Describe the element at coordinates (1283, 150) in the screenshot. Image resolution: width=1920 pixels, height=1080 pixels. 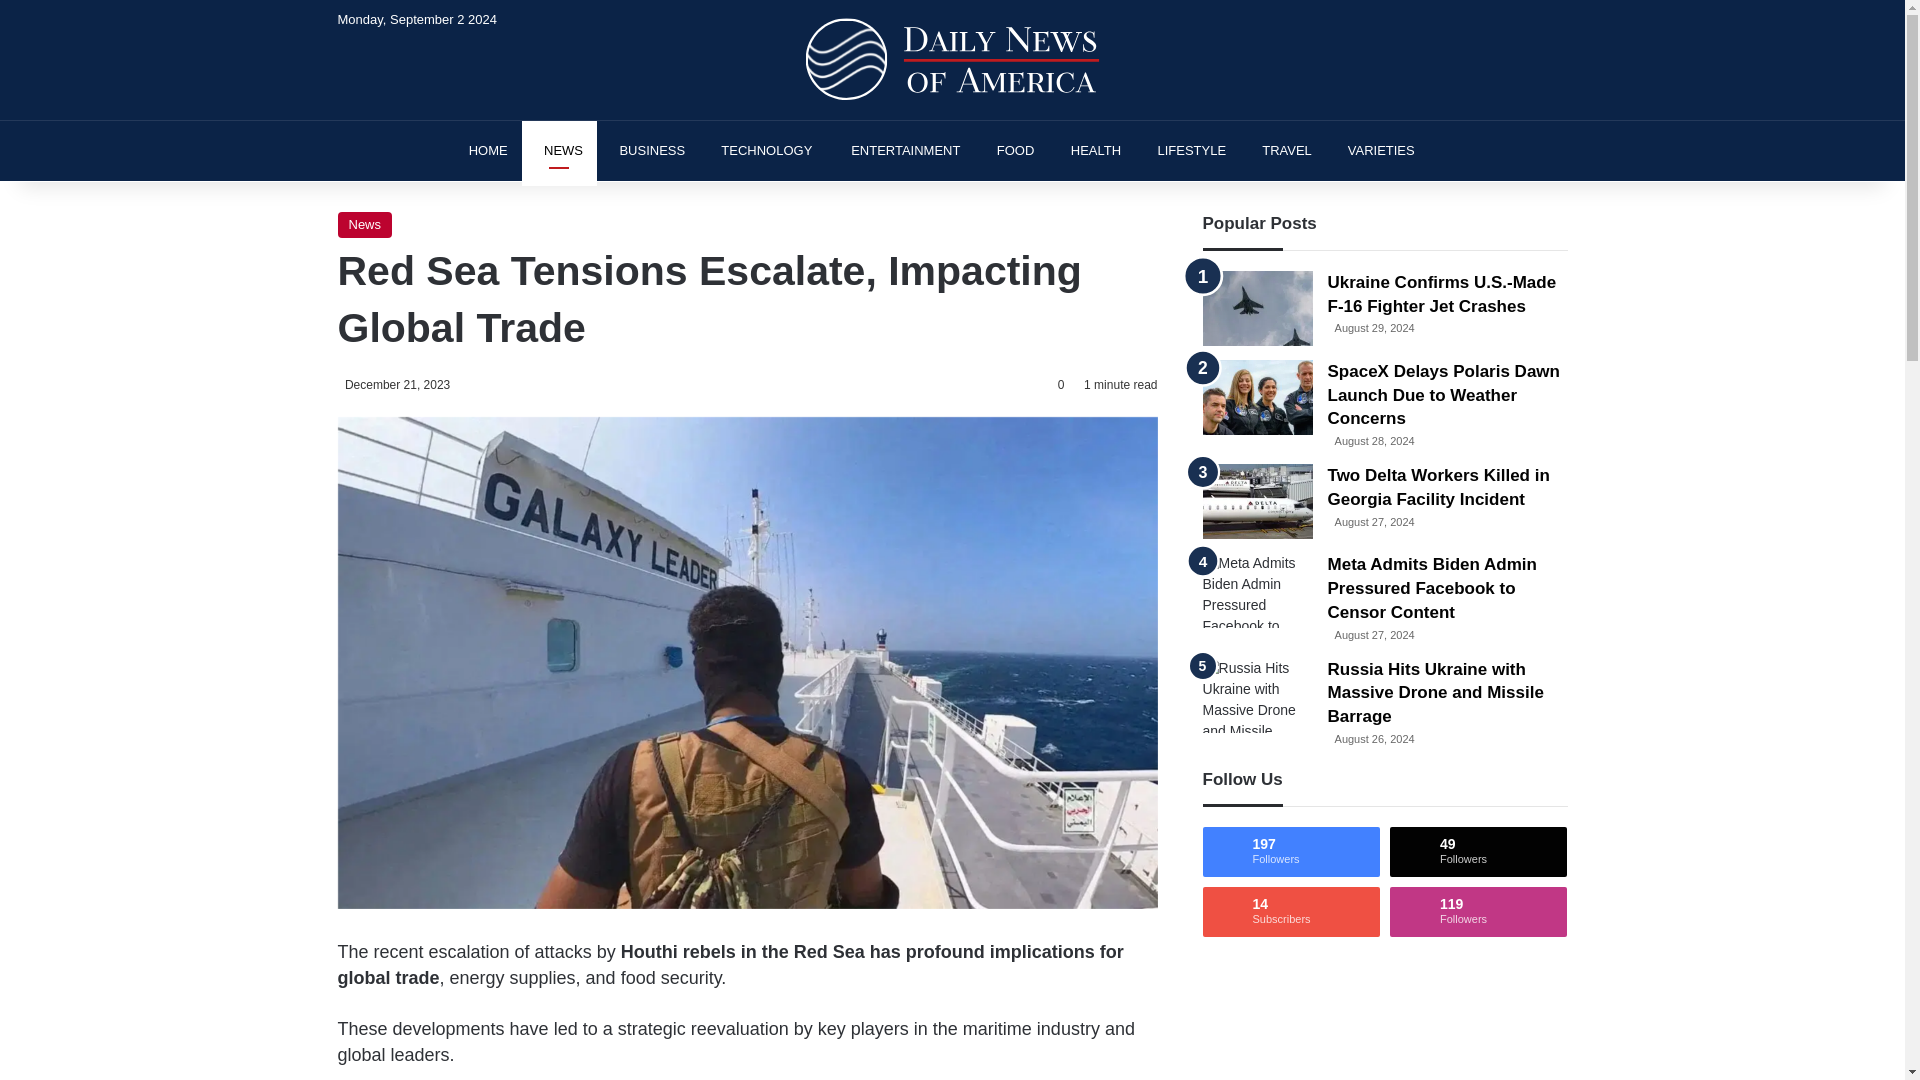
I see `TRAVEL` at that location.